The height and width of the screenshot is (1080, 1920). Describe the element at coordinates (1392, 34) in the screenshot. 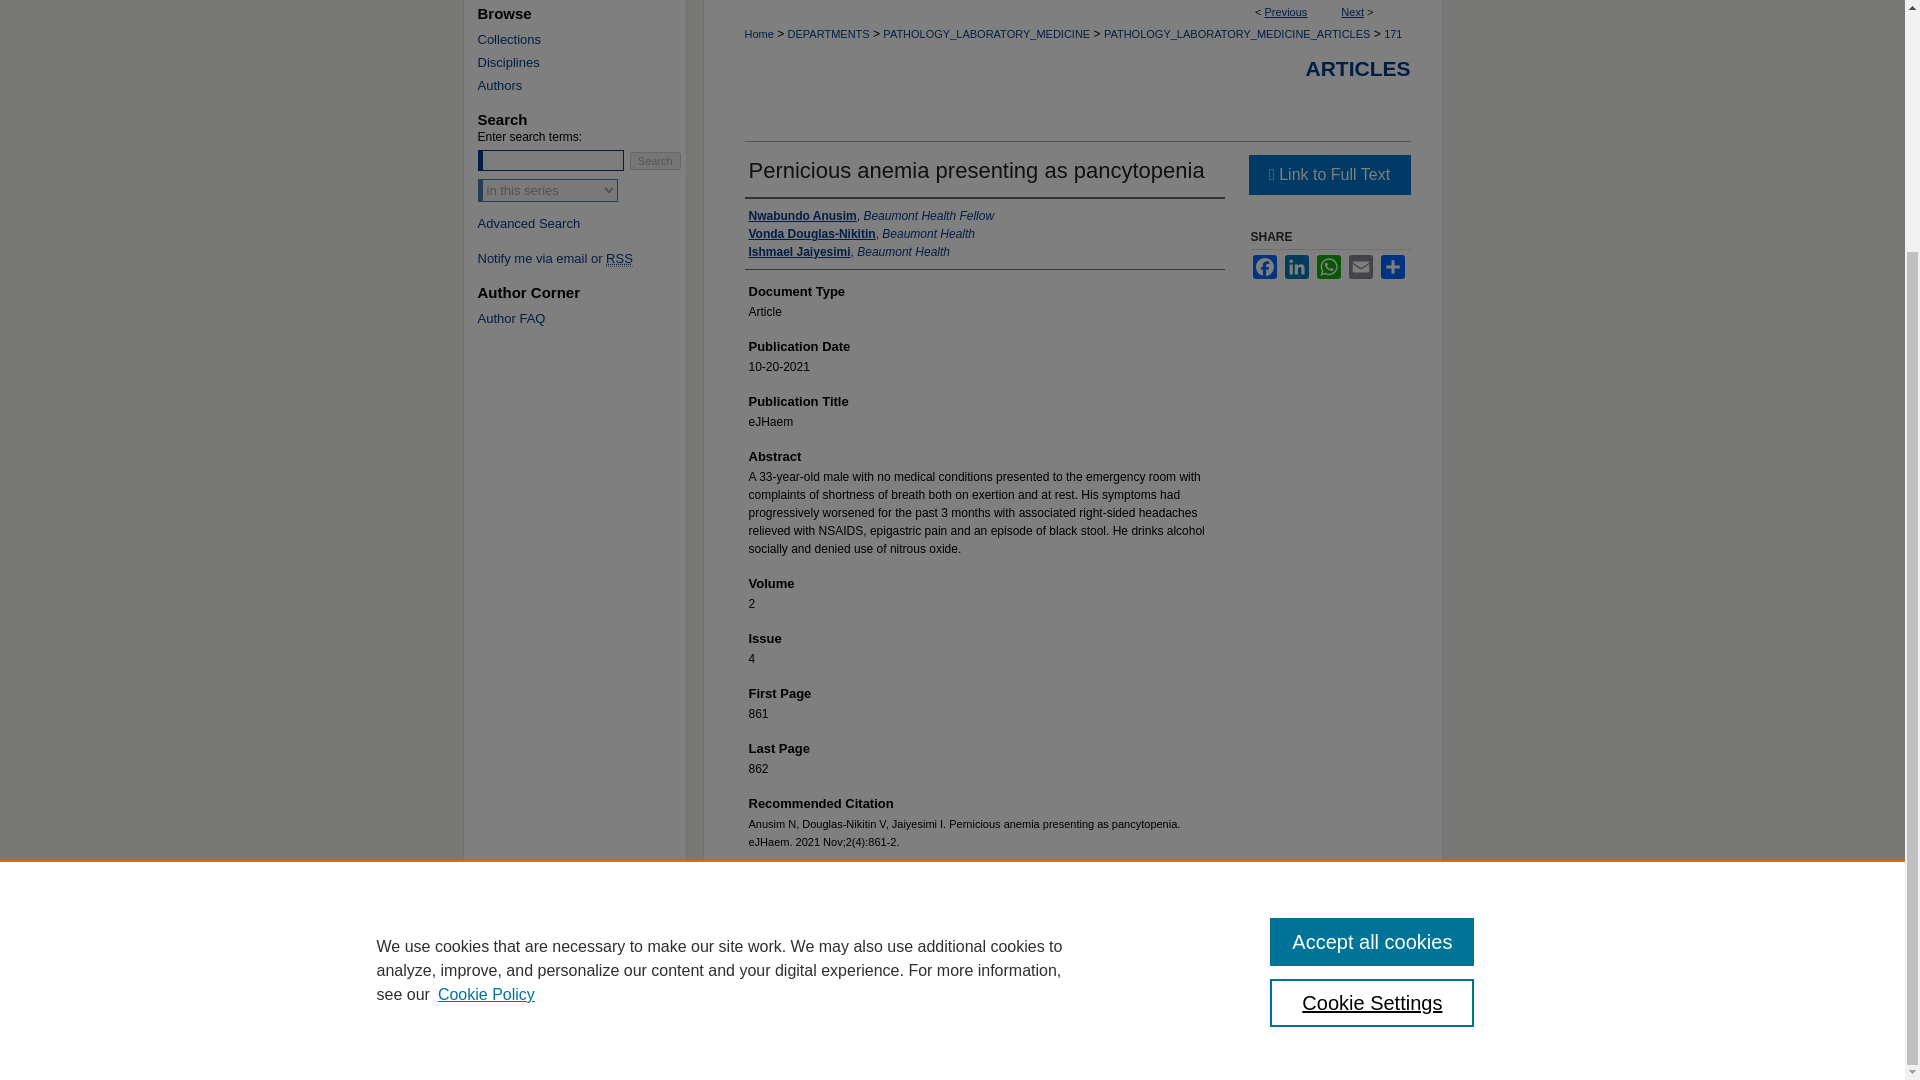

I see `171` at that location.